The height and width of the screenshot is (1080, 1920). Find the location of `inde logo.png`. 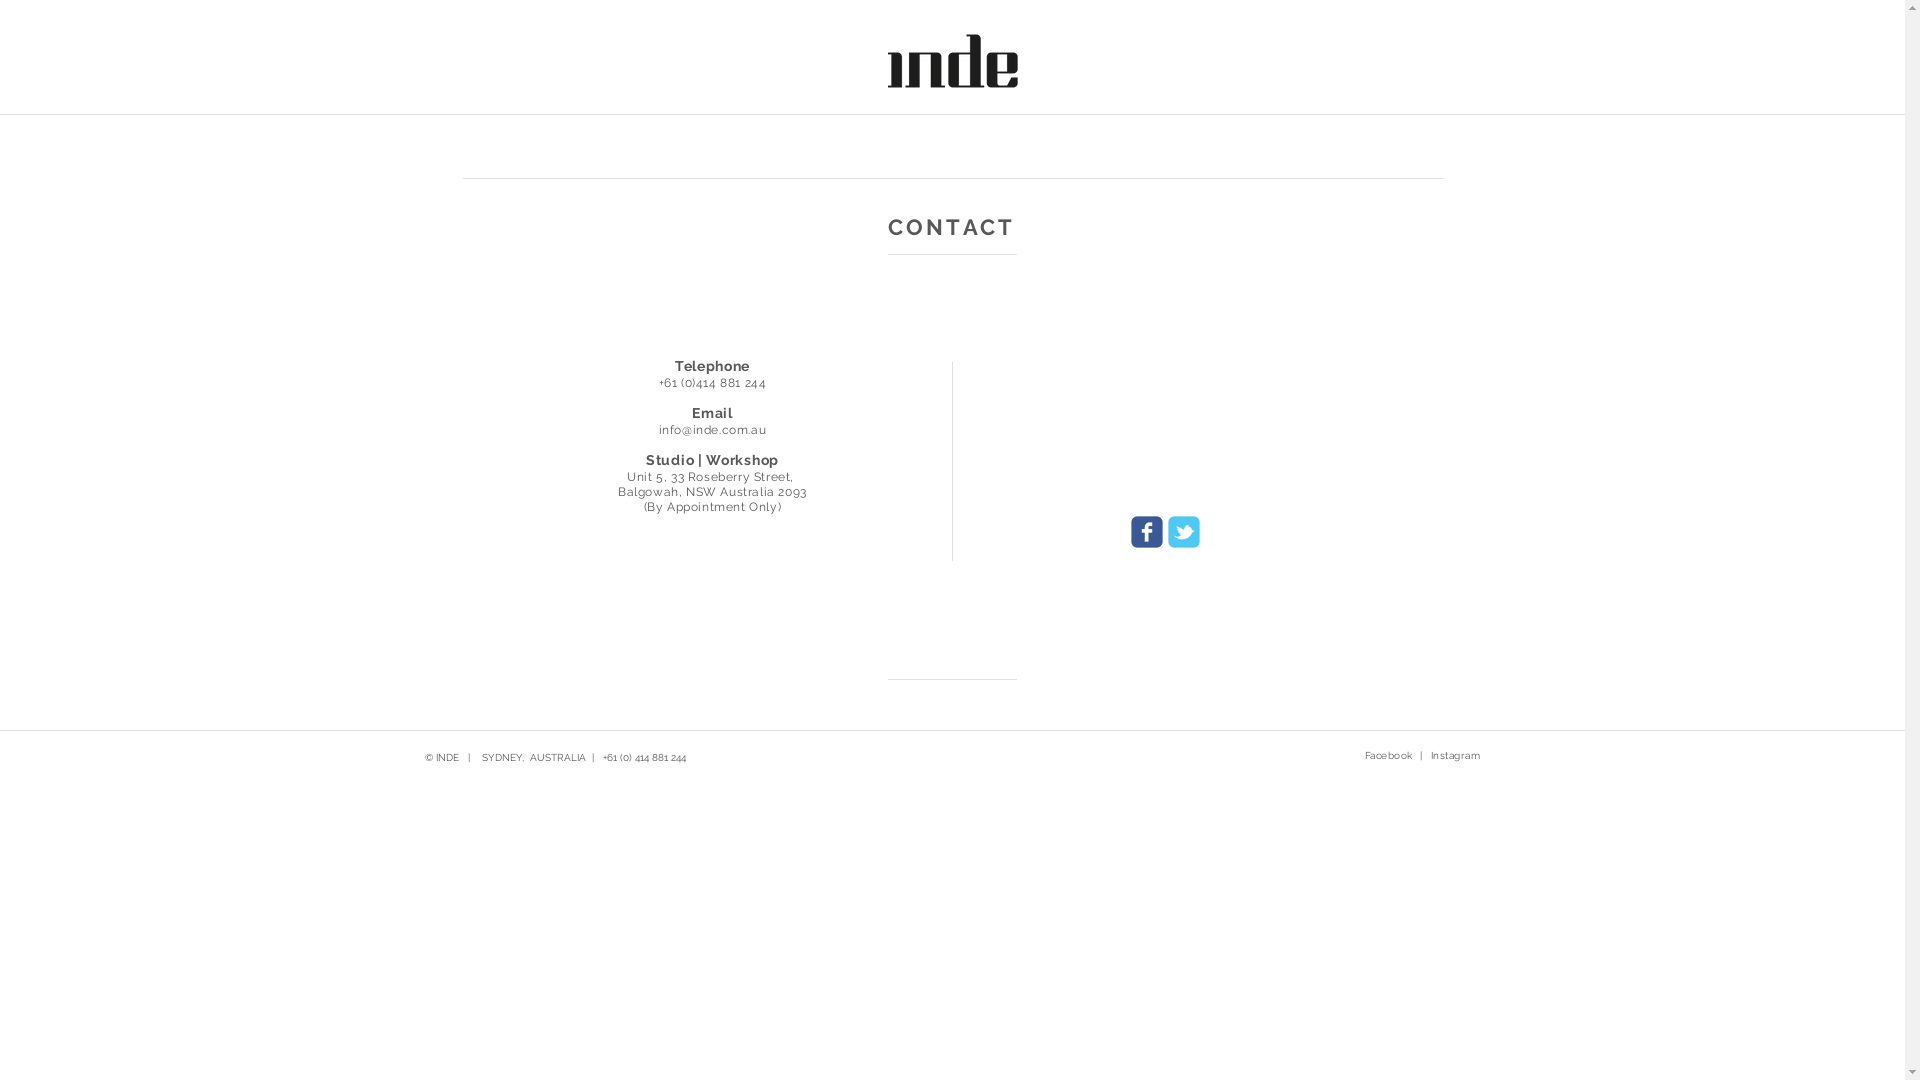

inde logo.png is located at coordinates (952, 61).